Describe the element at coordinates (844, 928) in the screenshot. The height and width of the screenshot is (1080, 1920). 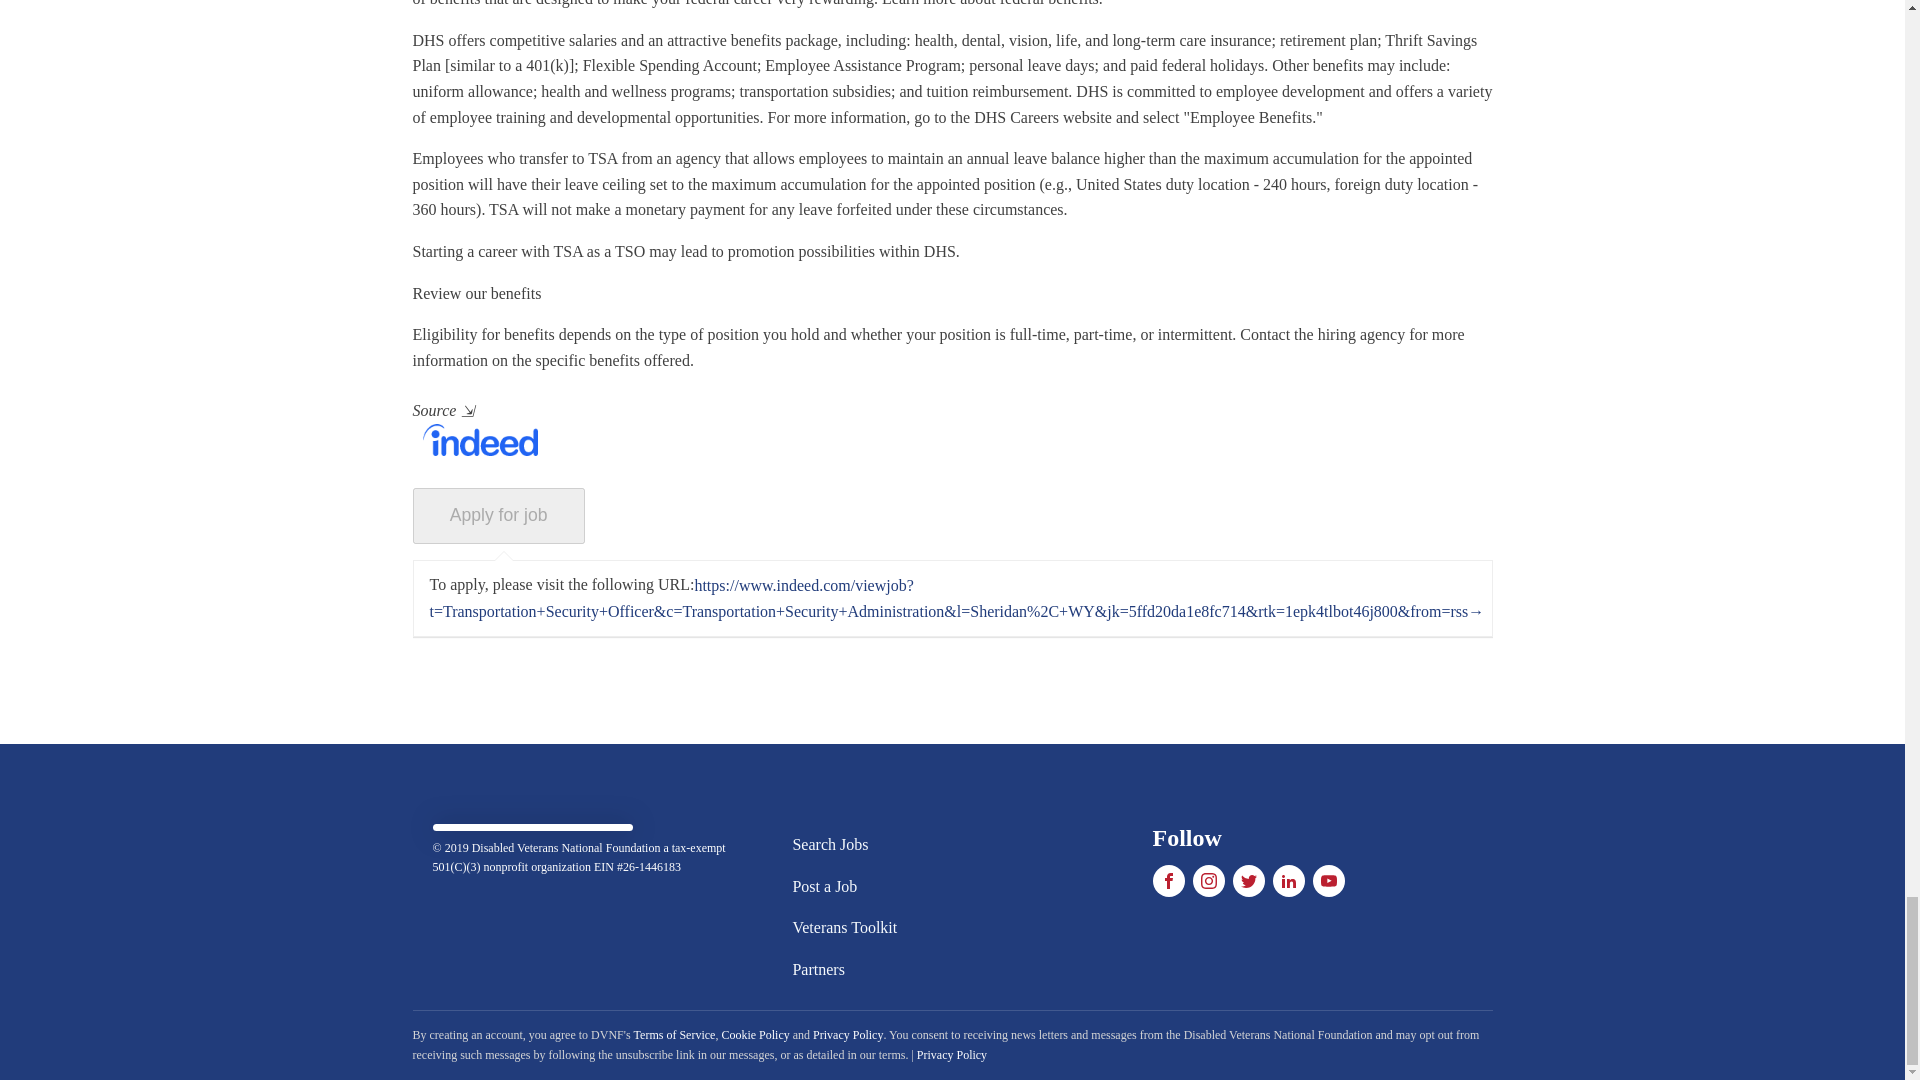
I see `Veterans Toolkit` at that location.